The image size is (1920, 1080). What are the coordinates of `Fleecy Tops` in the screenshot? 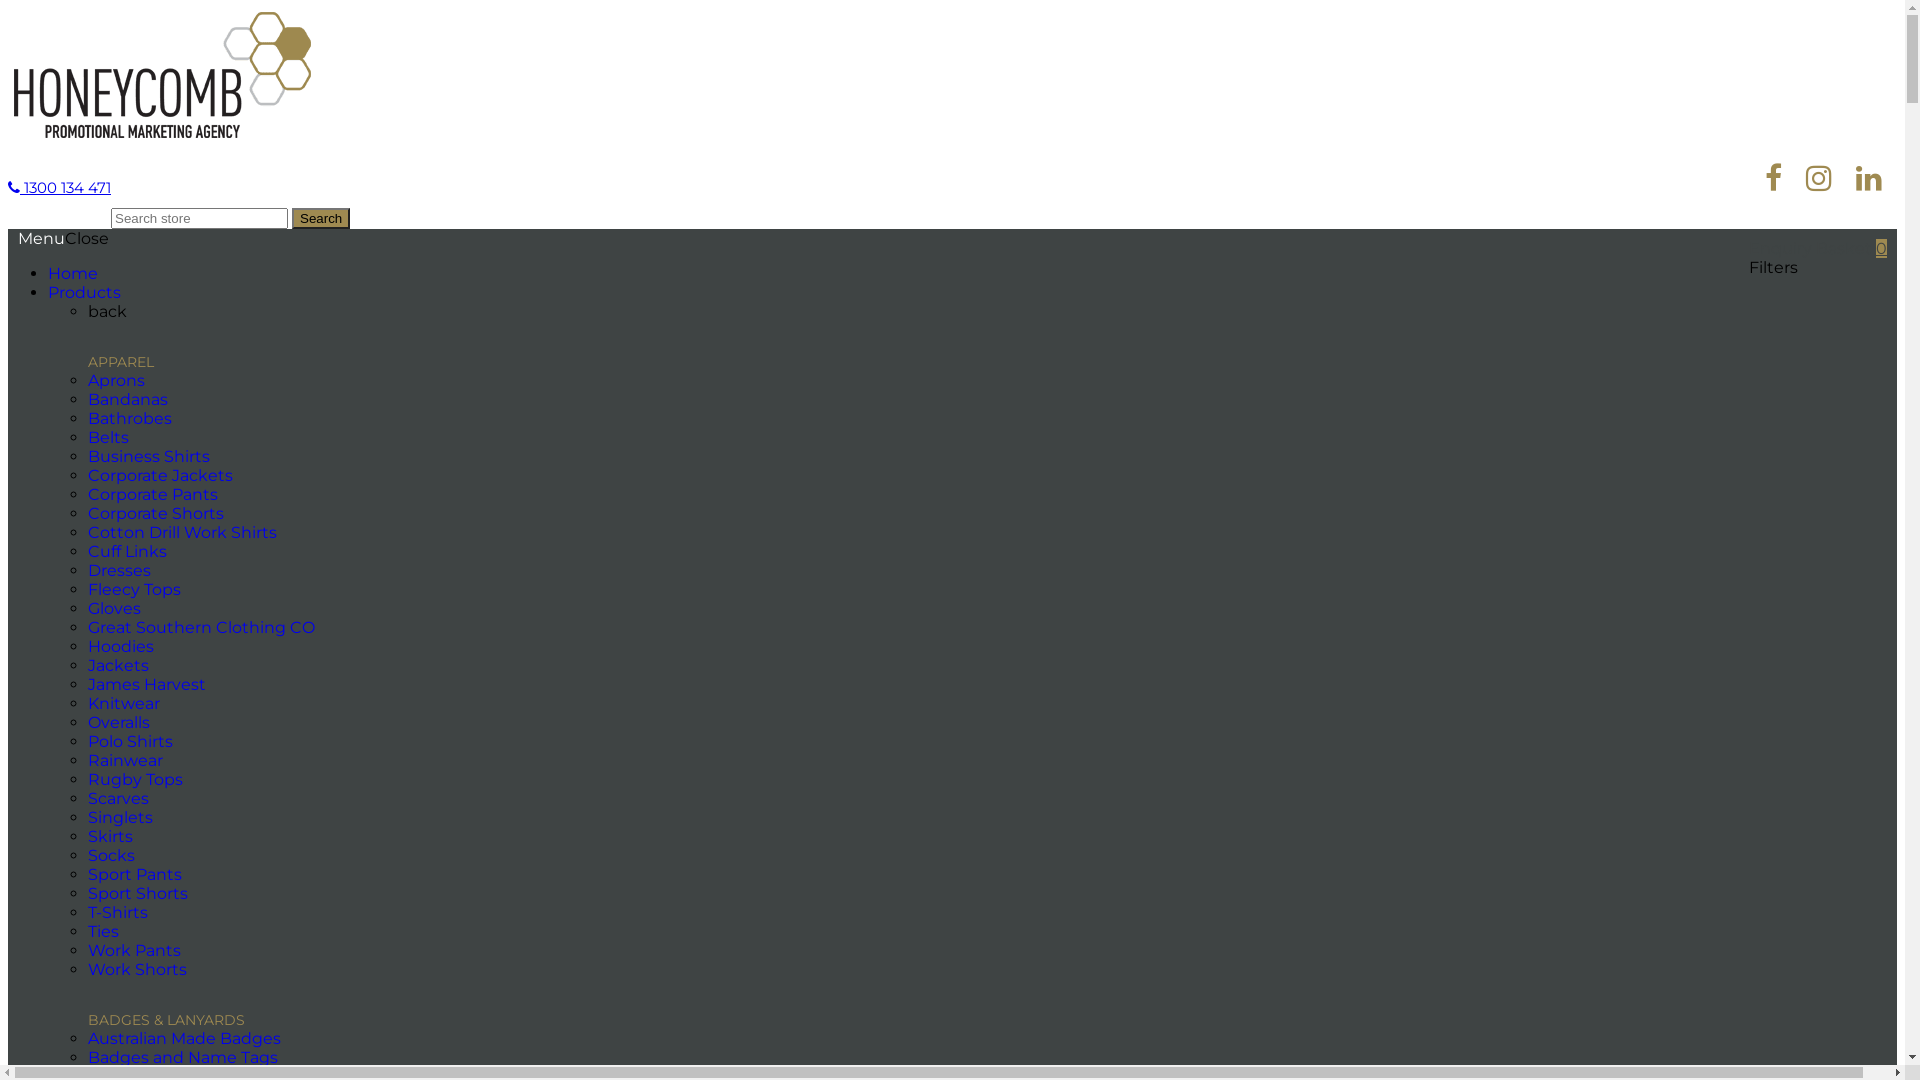 It's located at (134, 590).